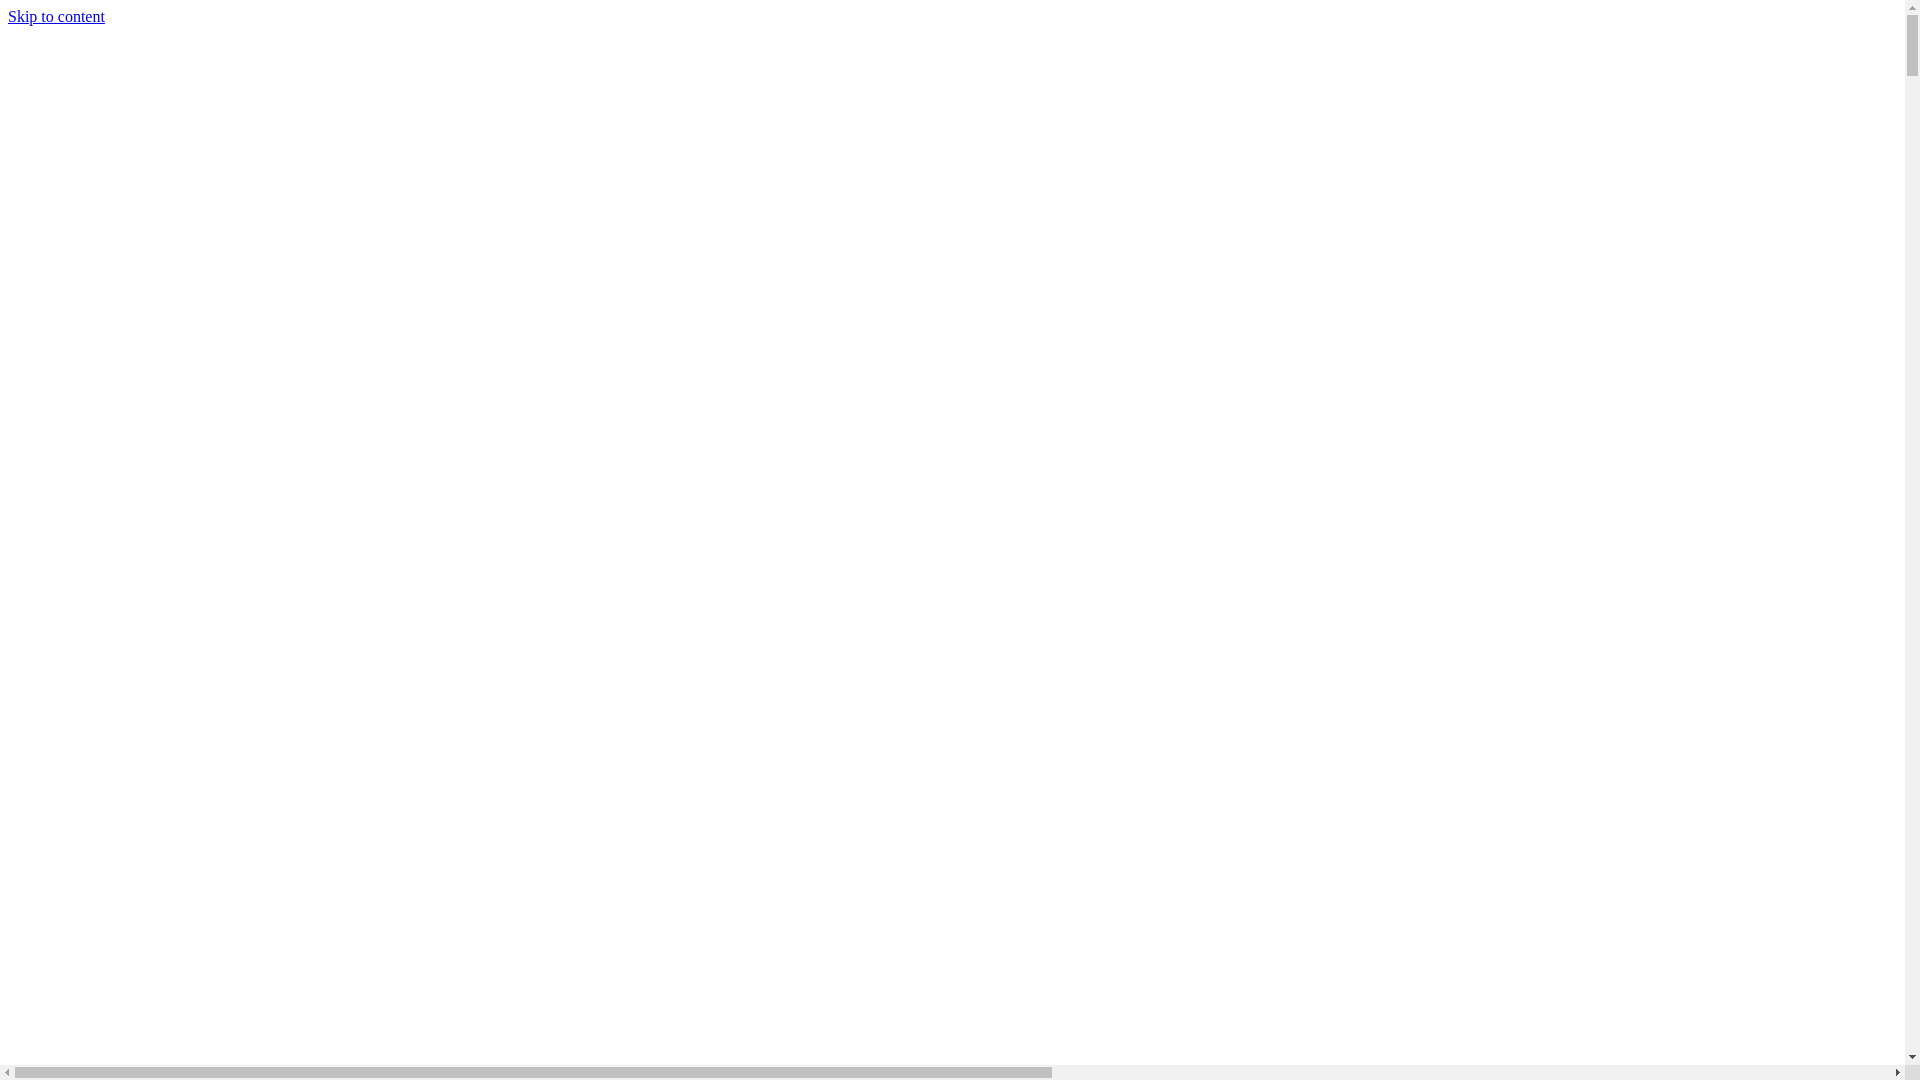  Describe the element at coordinates (56, 16) in the screenshot. I see `Skip to content` at that location.